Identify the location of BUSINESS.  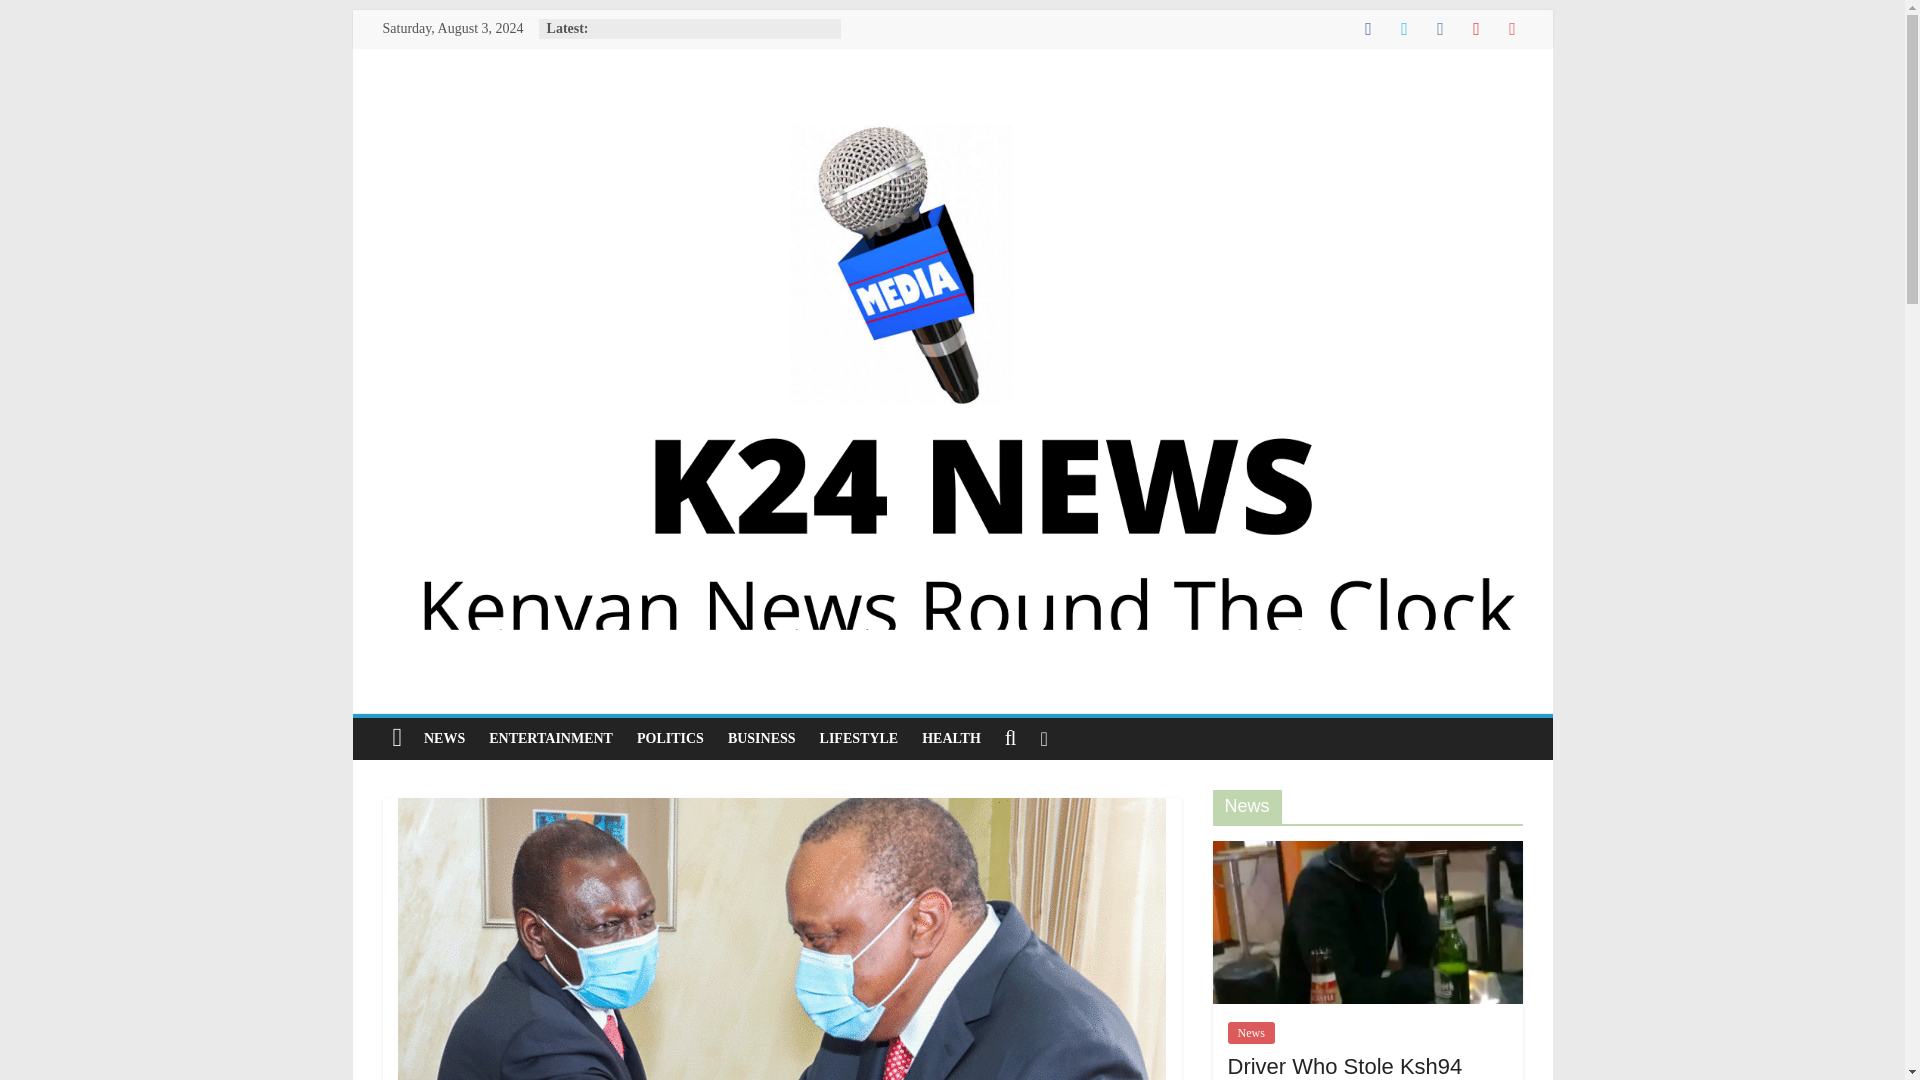
(762, 739).